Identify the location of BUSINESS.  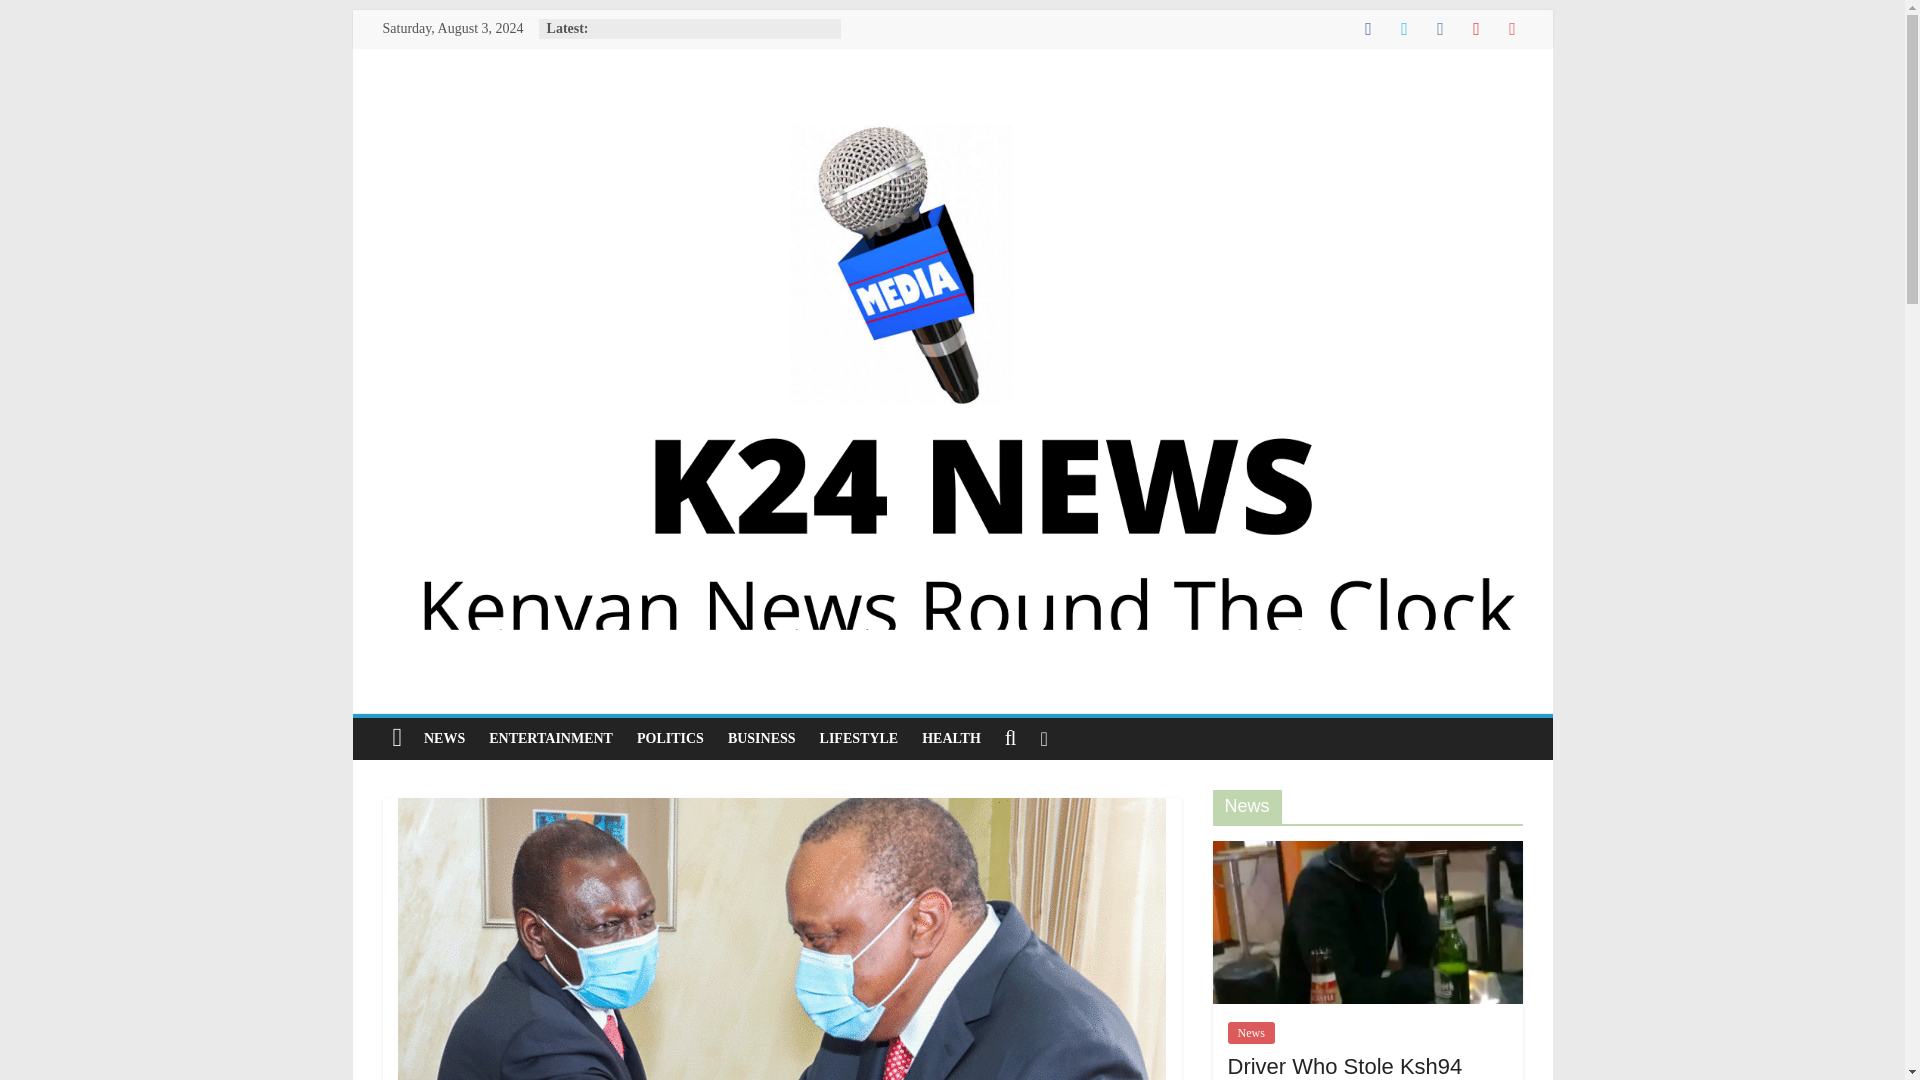
(762, 739).